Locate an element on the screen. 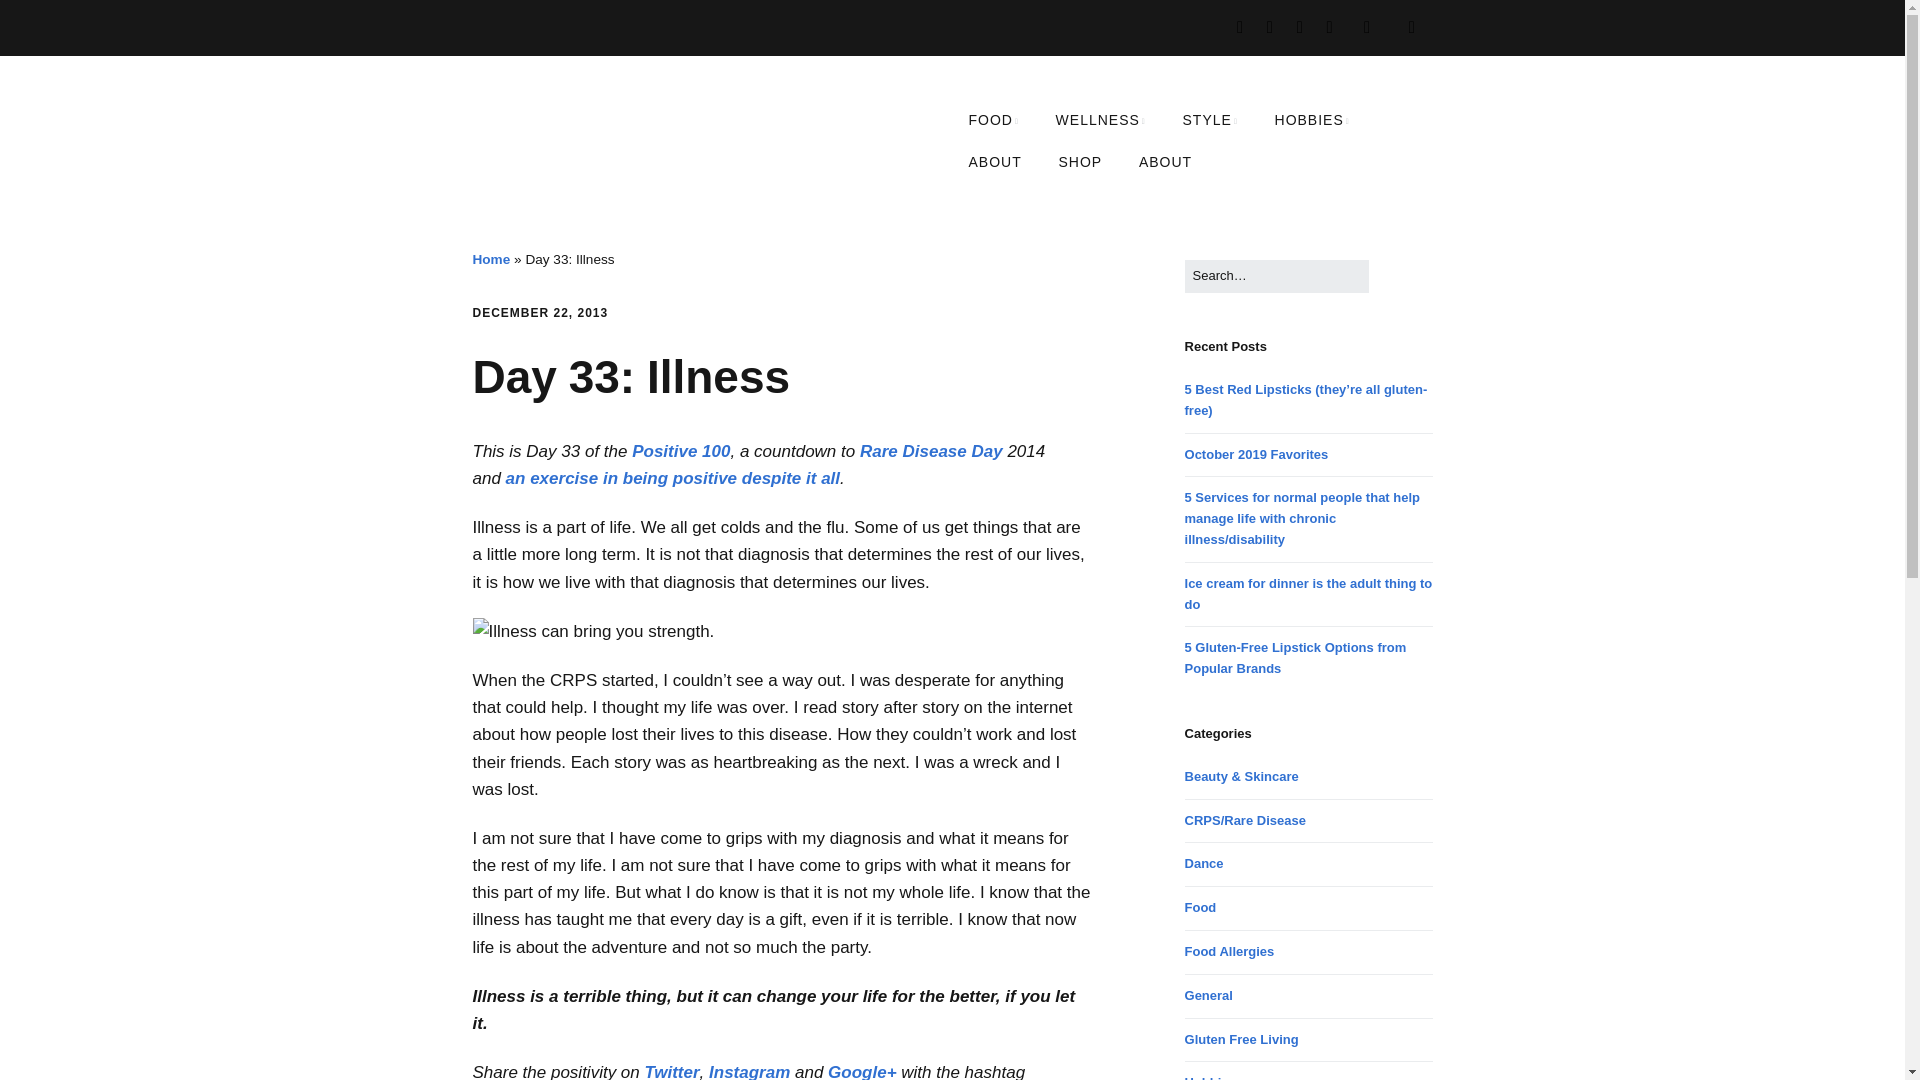 This screenshot has height=1080, width=1920. HOBBIES is located at coordinates (1312, 120).